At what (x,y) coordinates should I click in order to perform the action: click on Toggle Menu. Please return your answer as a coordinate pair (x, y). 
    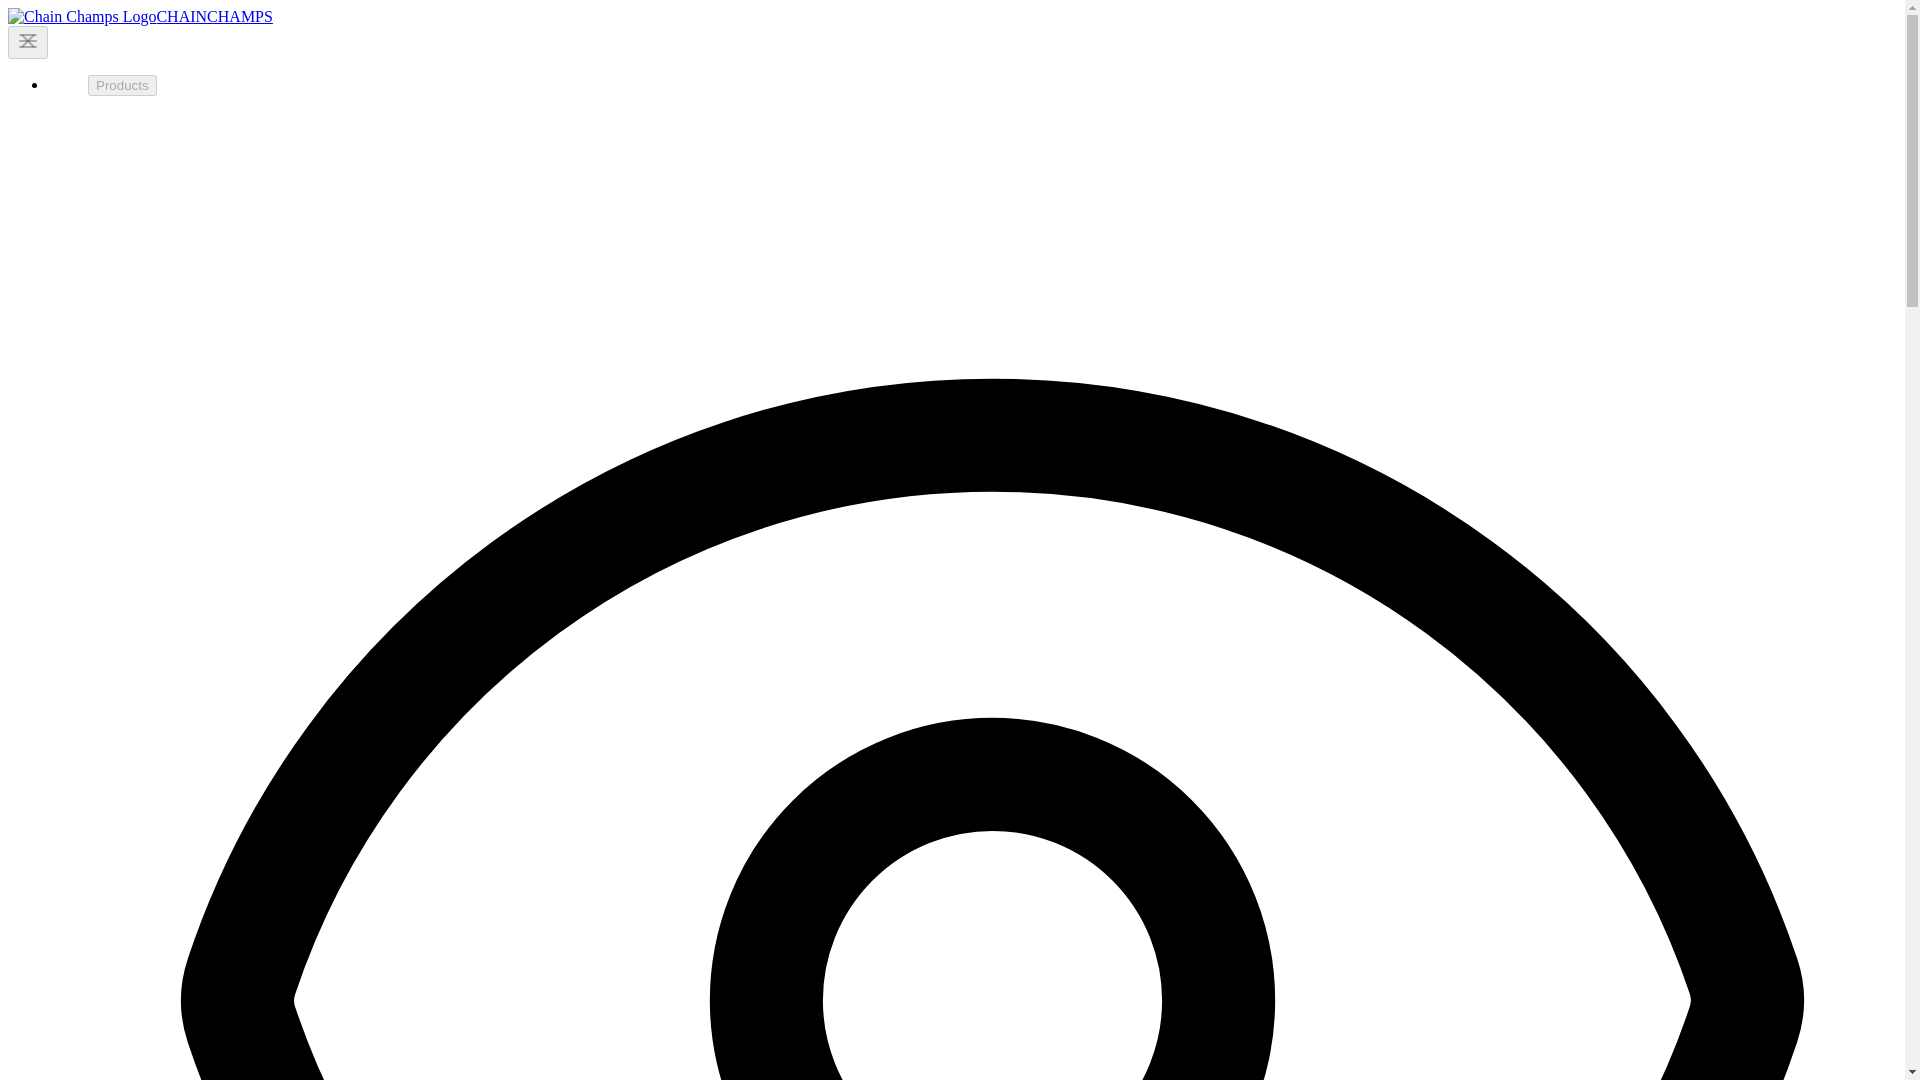
    Looking at the image, I should click on (28, 42).